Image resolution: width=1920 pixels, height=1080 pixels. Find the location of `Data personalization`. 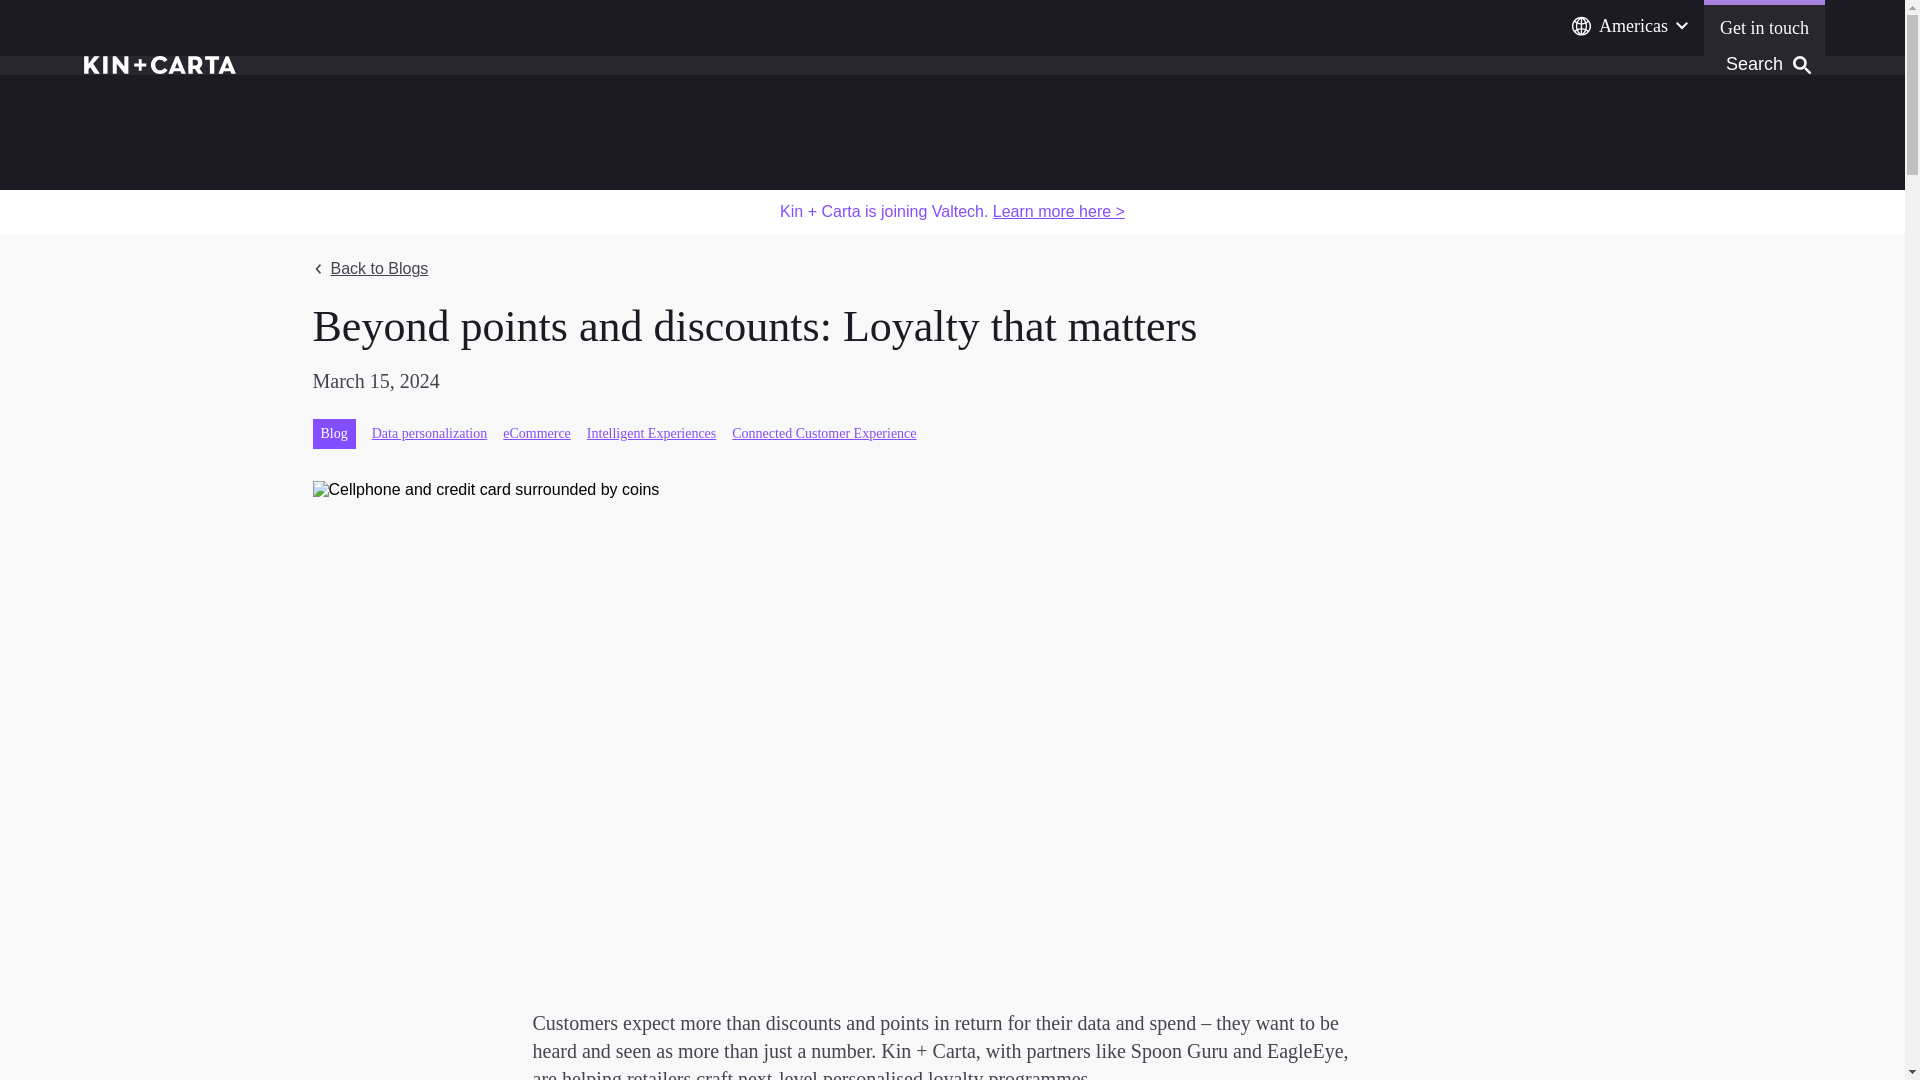

Data personalization is located at coordinates (430, 432).